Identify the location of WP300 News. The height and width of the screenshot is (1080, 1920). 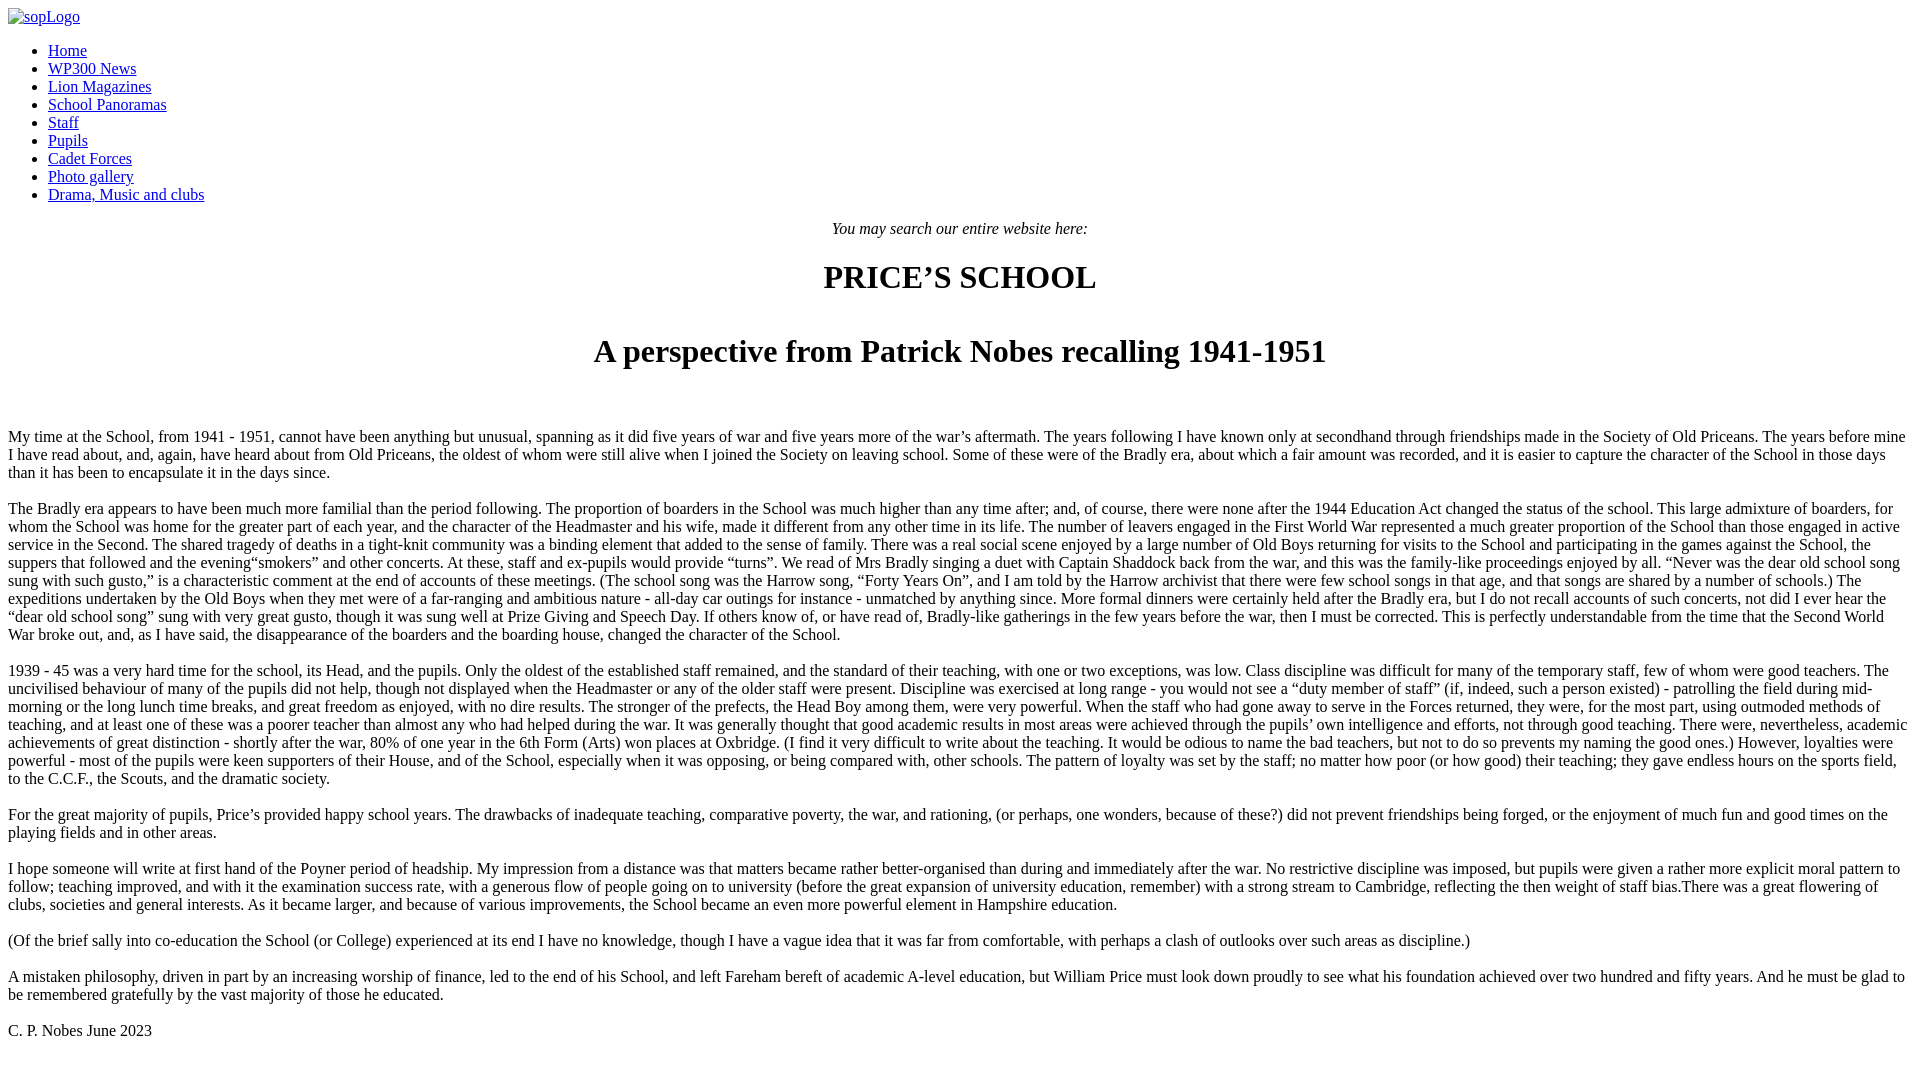
(92, 68).